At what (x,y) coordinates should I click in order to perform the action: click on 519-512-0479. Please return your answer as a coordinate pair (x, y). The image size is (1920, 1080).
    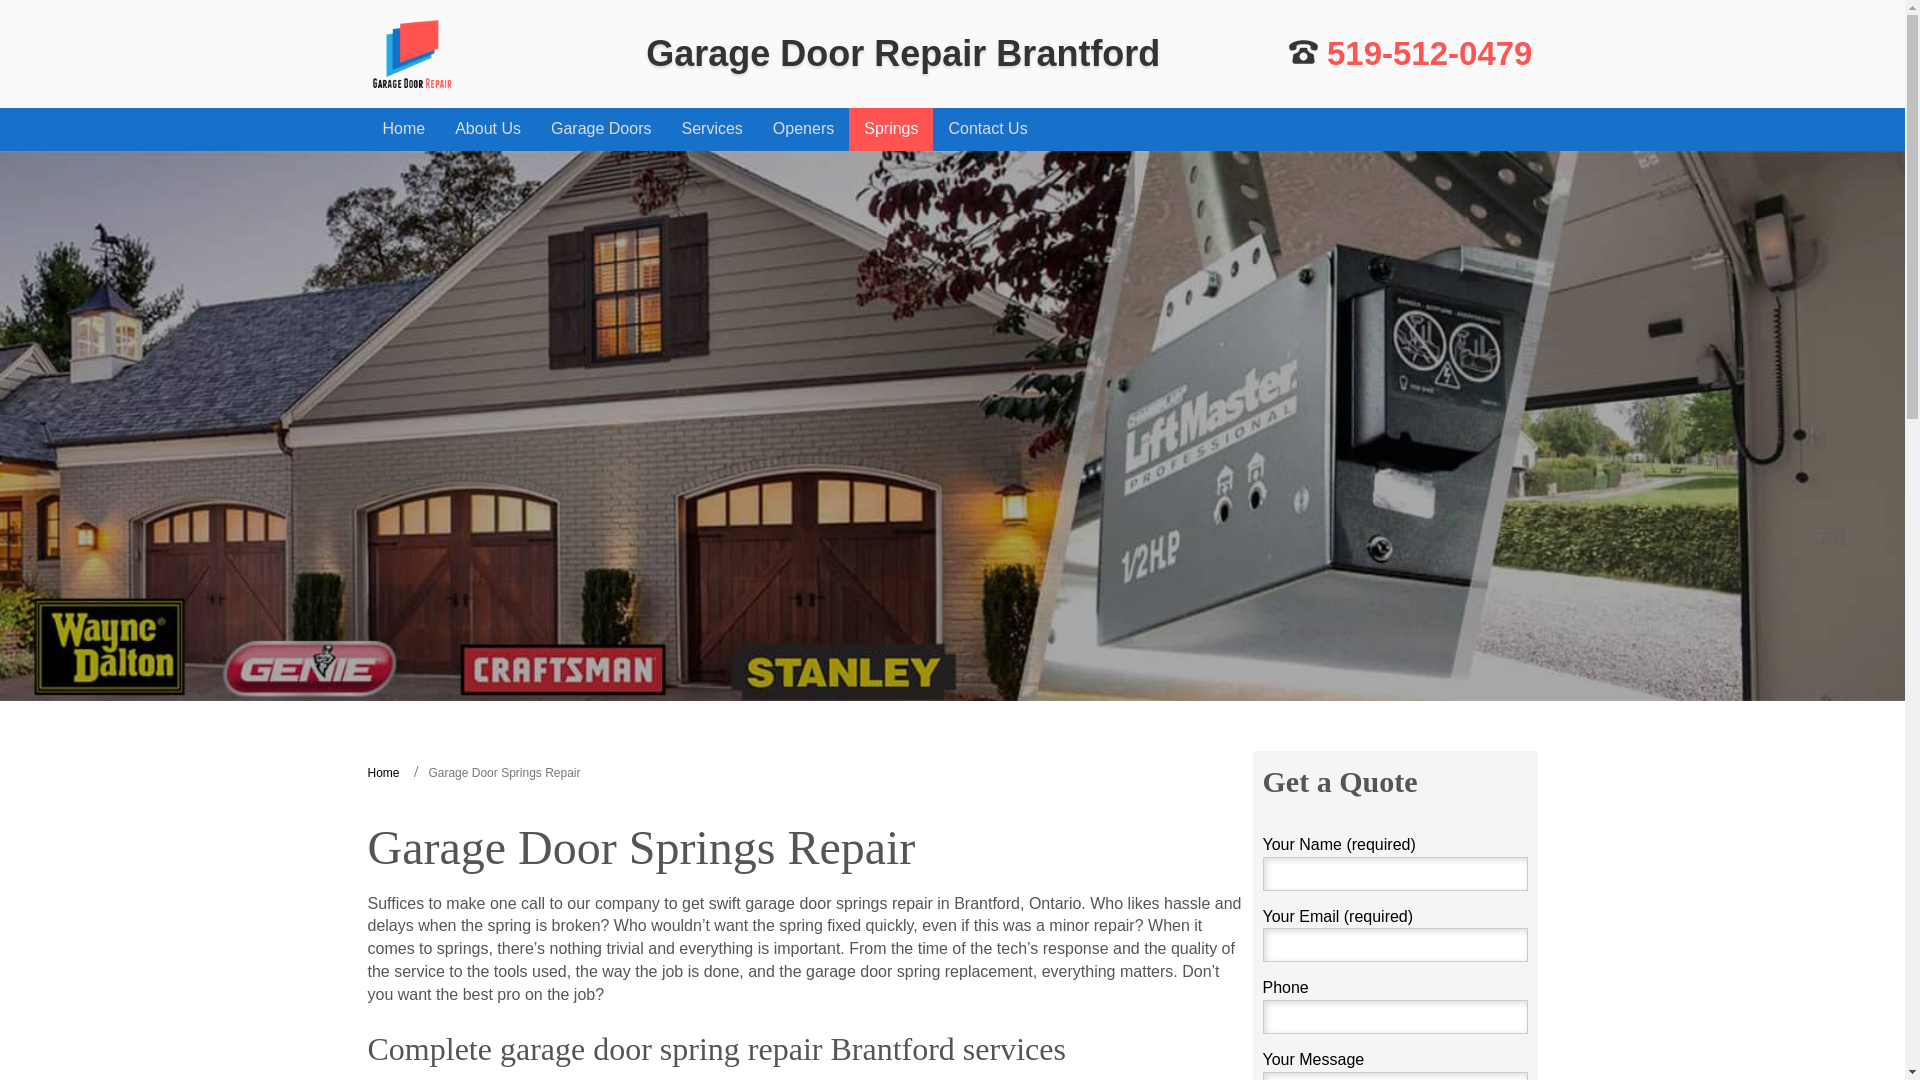
    Looking at the image, I should click on (1410, 53).